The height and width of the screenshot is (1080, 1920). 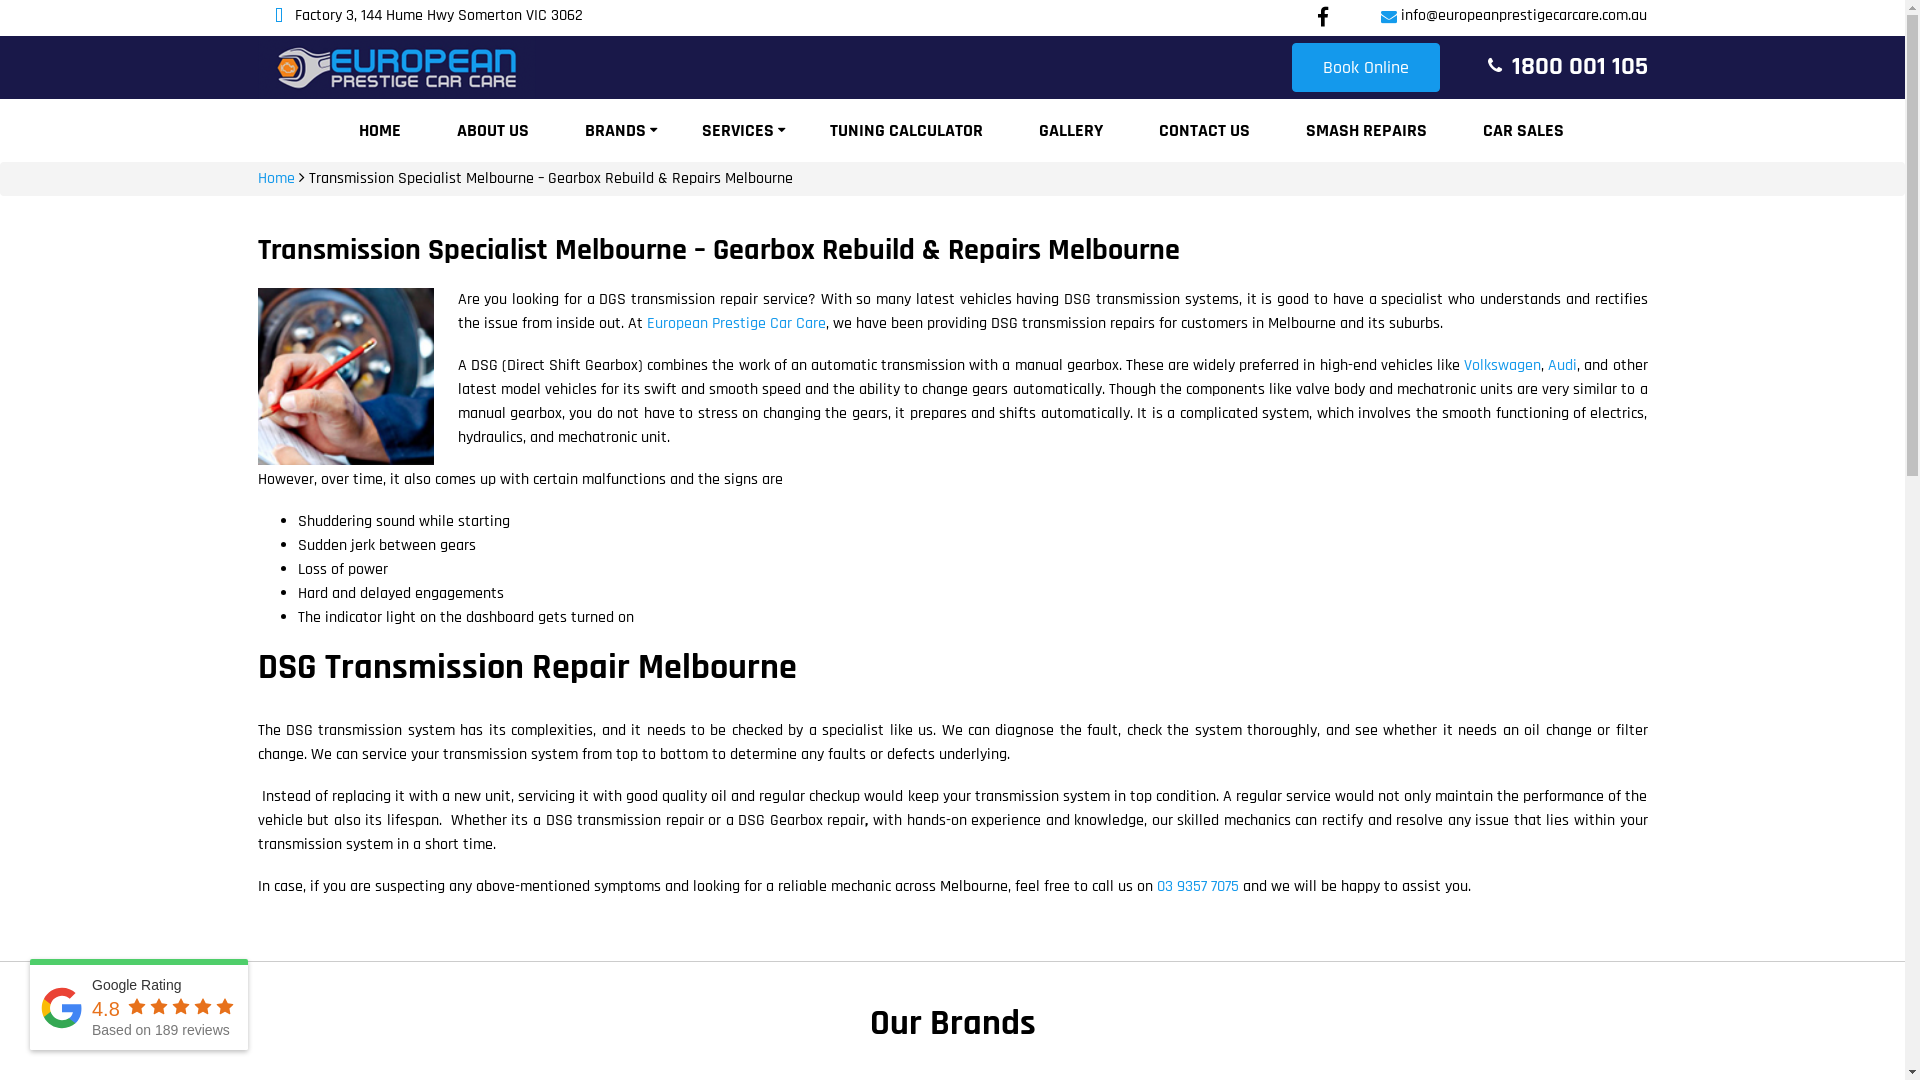 I want to click on CAR SALES, so click(x=1524, y=130).